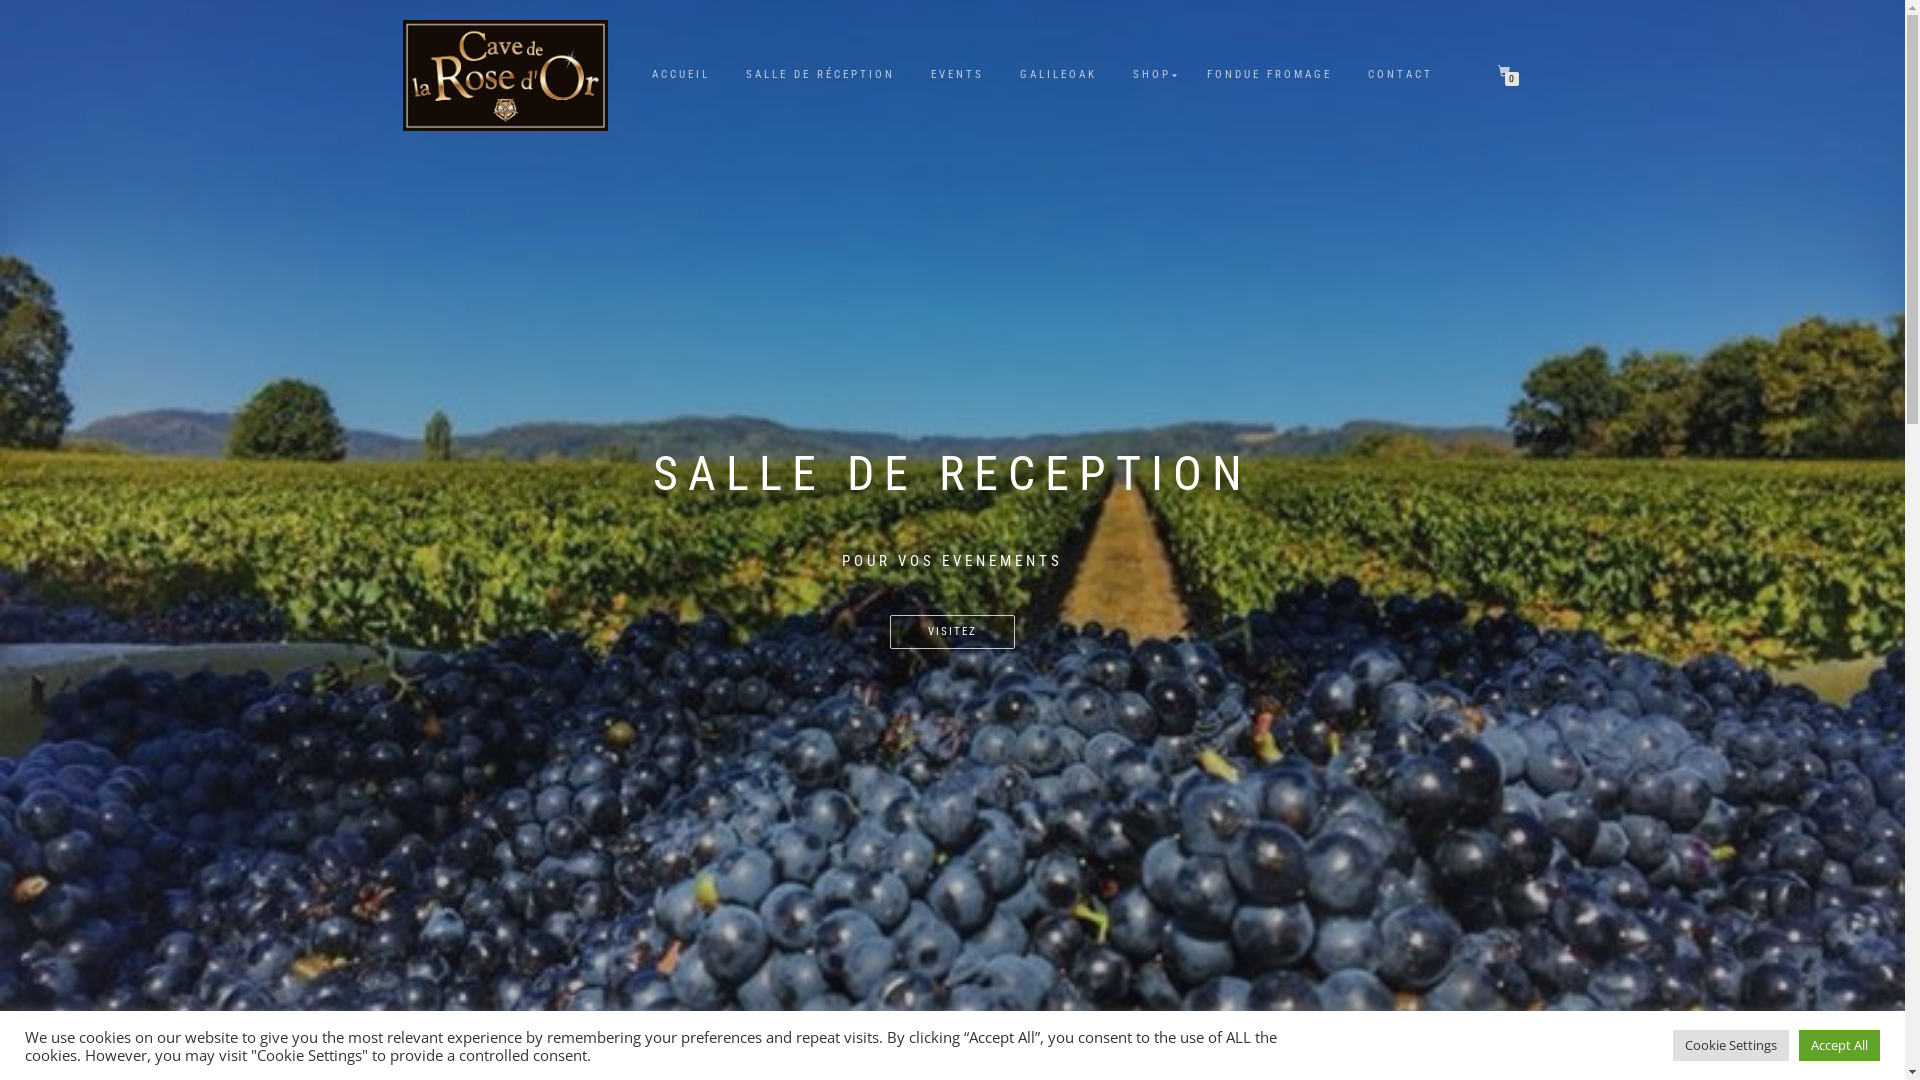 This screenshot has height=1080, width=1920. I want to click on Cookie Settings, so click(1731, 1046).